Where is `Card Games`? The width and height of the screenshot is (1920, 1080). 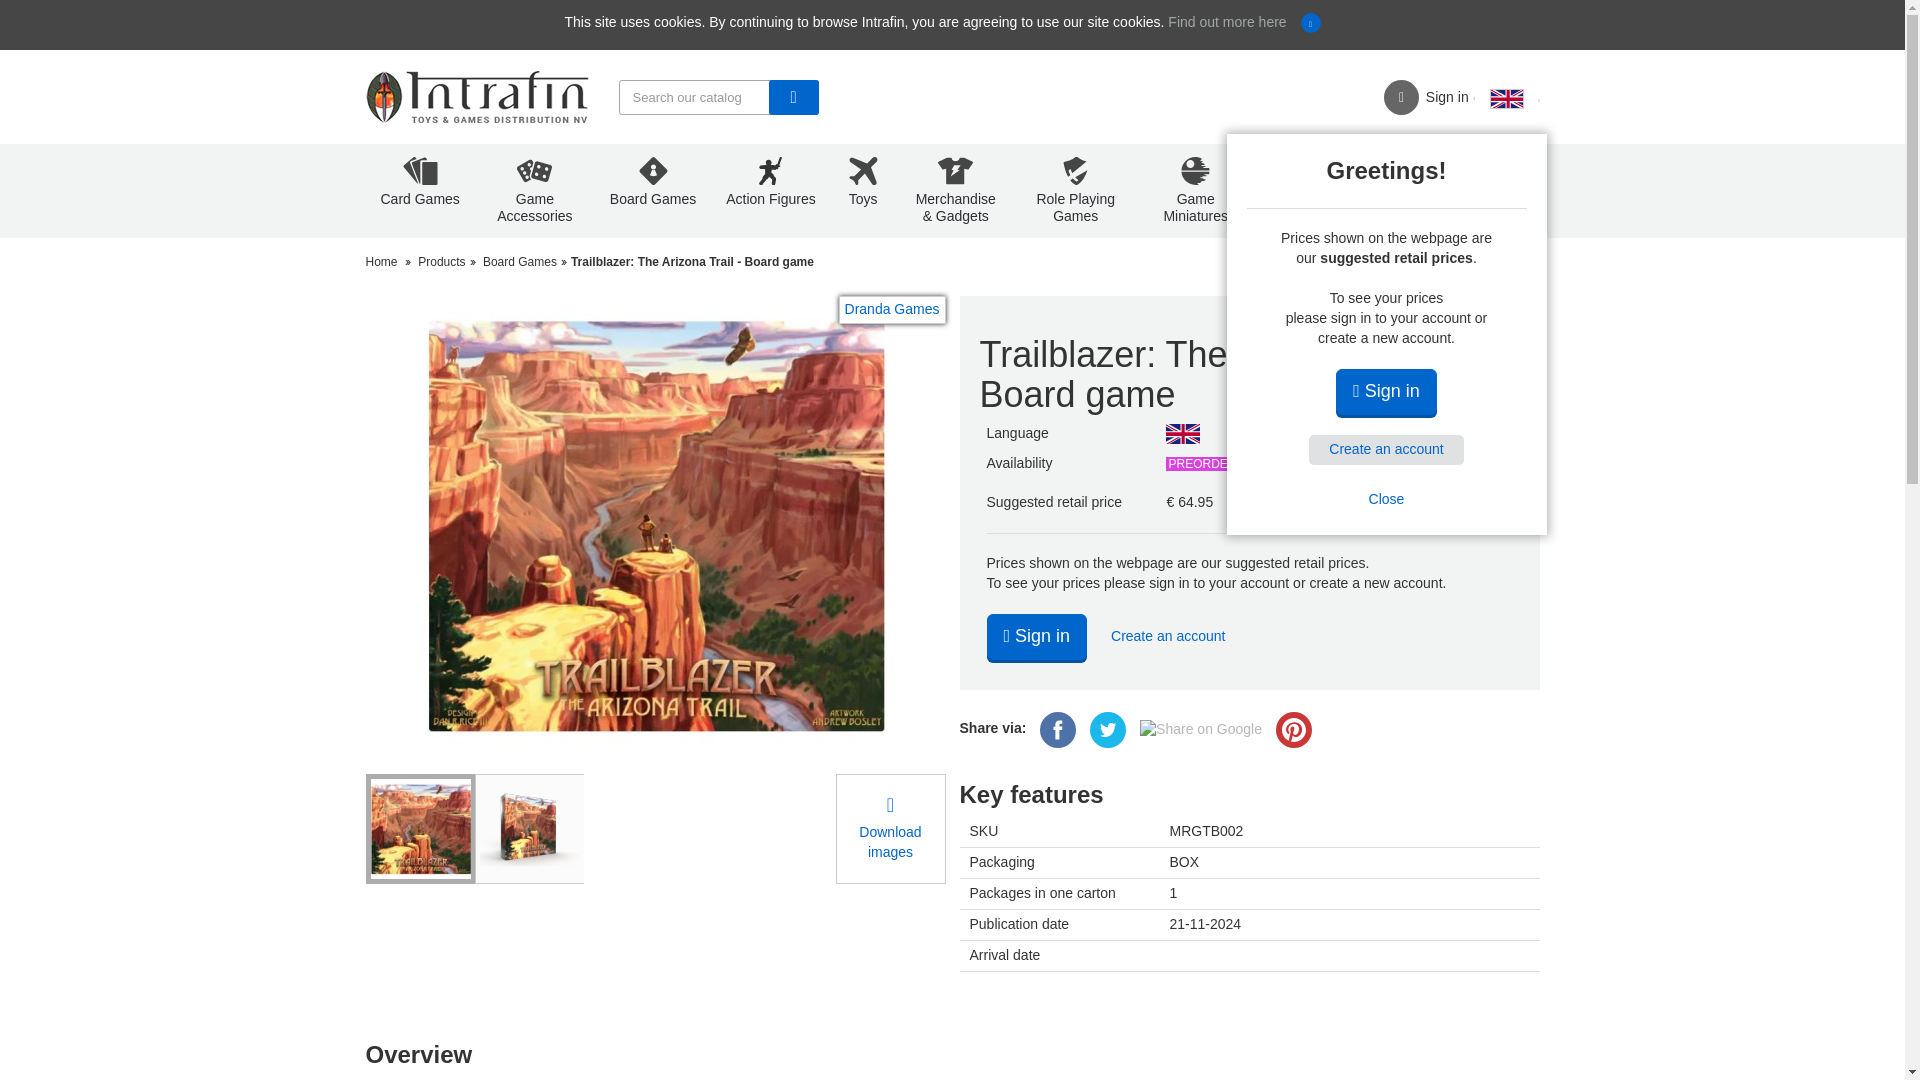 Card Games is located at coordinates (420, 190).